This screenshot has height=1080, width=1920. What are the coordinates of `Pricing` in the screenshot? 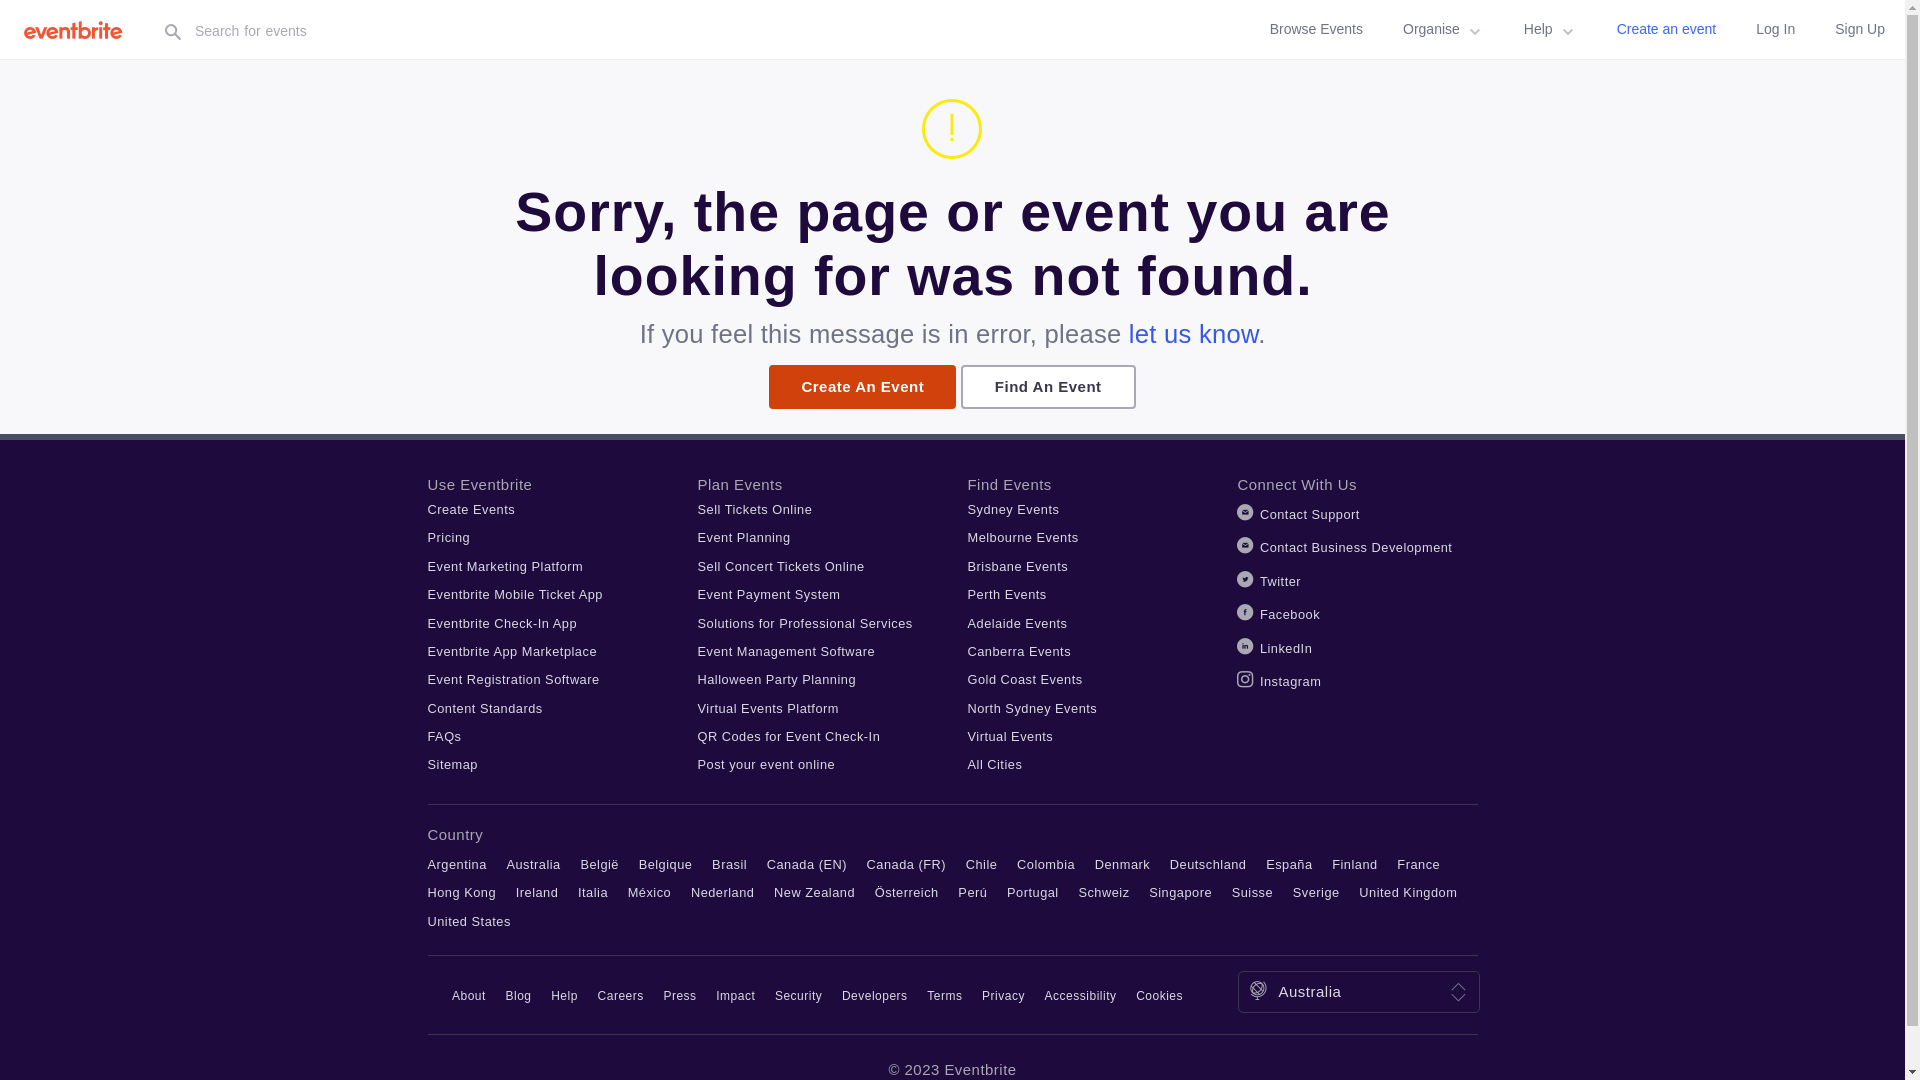 It's located at (450, 538).